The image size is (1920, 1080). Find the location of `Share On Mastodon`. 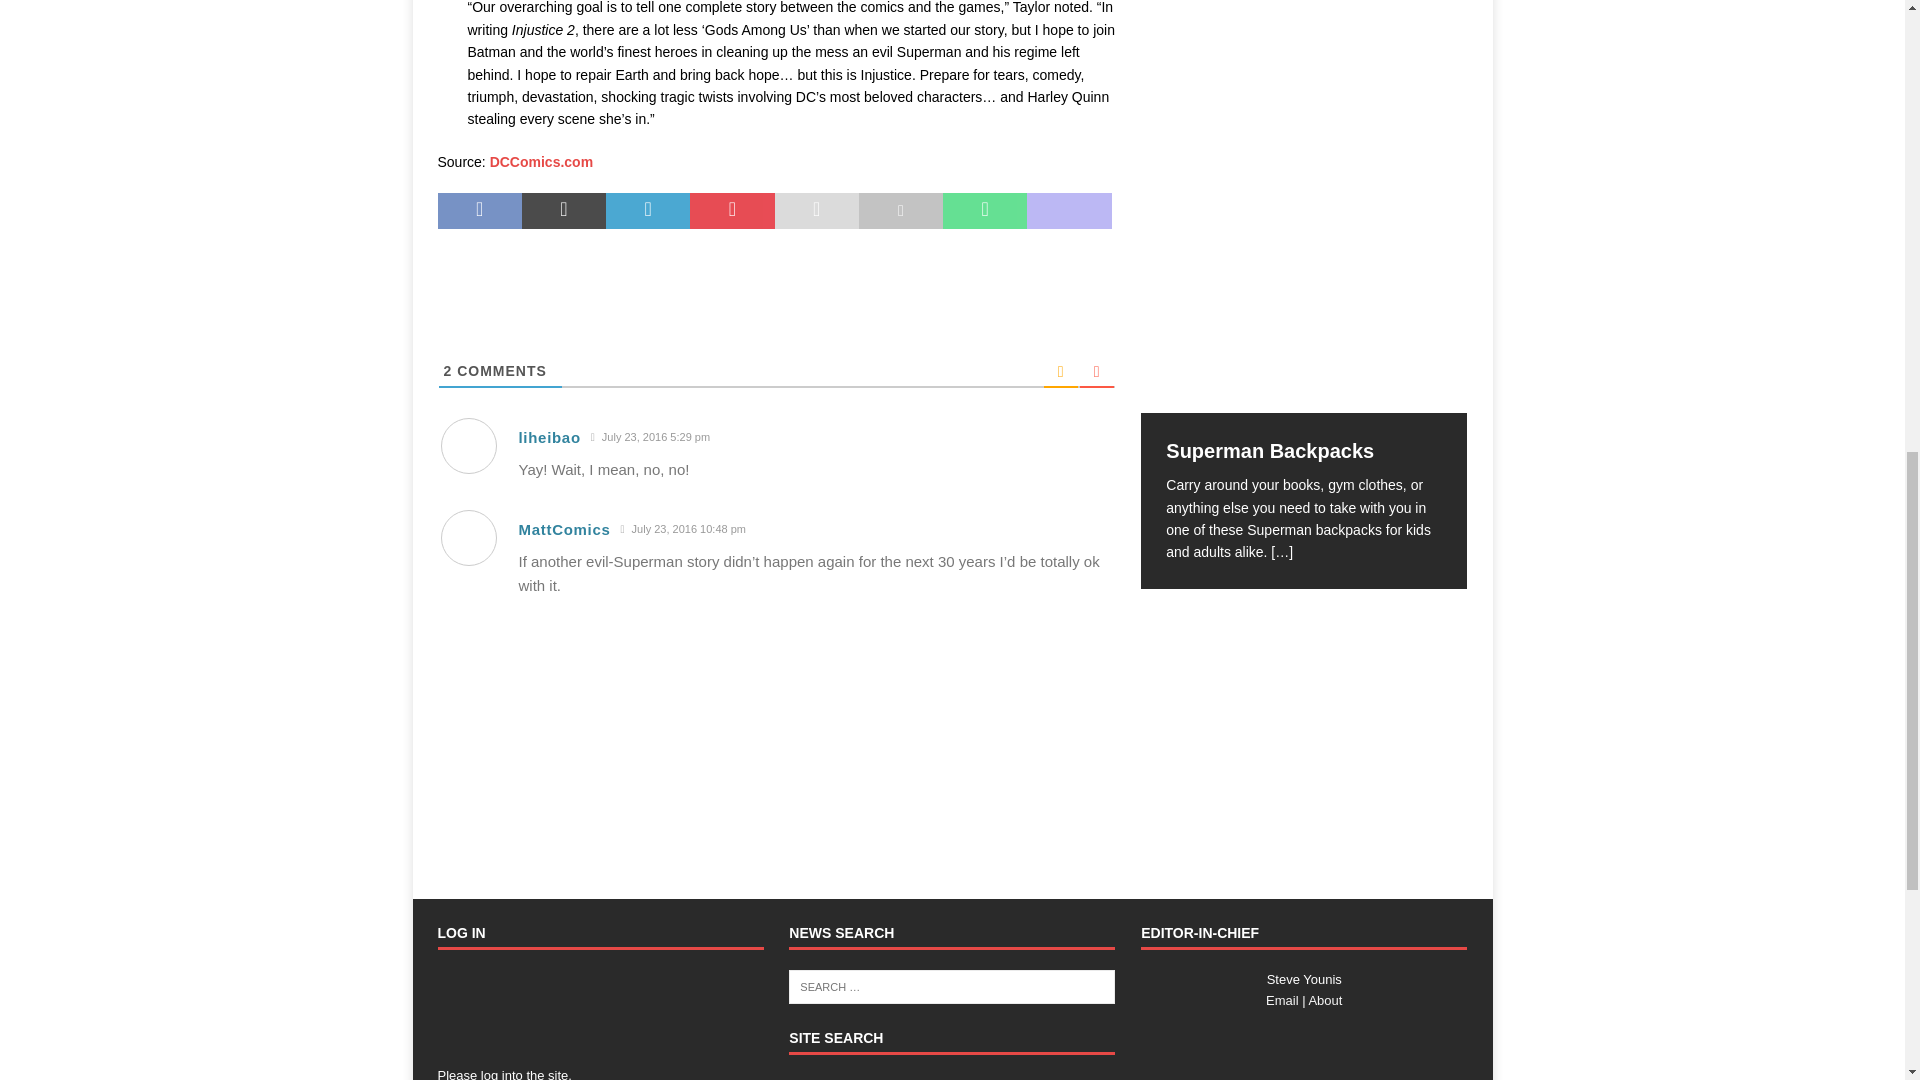

Share On Mastodon is located at coordinates (1069, 210).